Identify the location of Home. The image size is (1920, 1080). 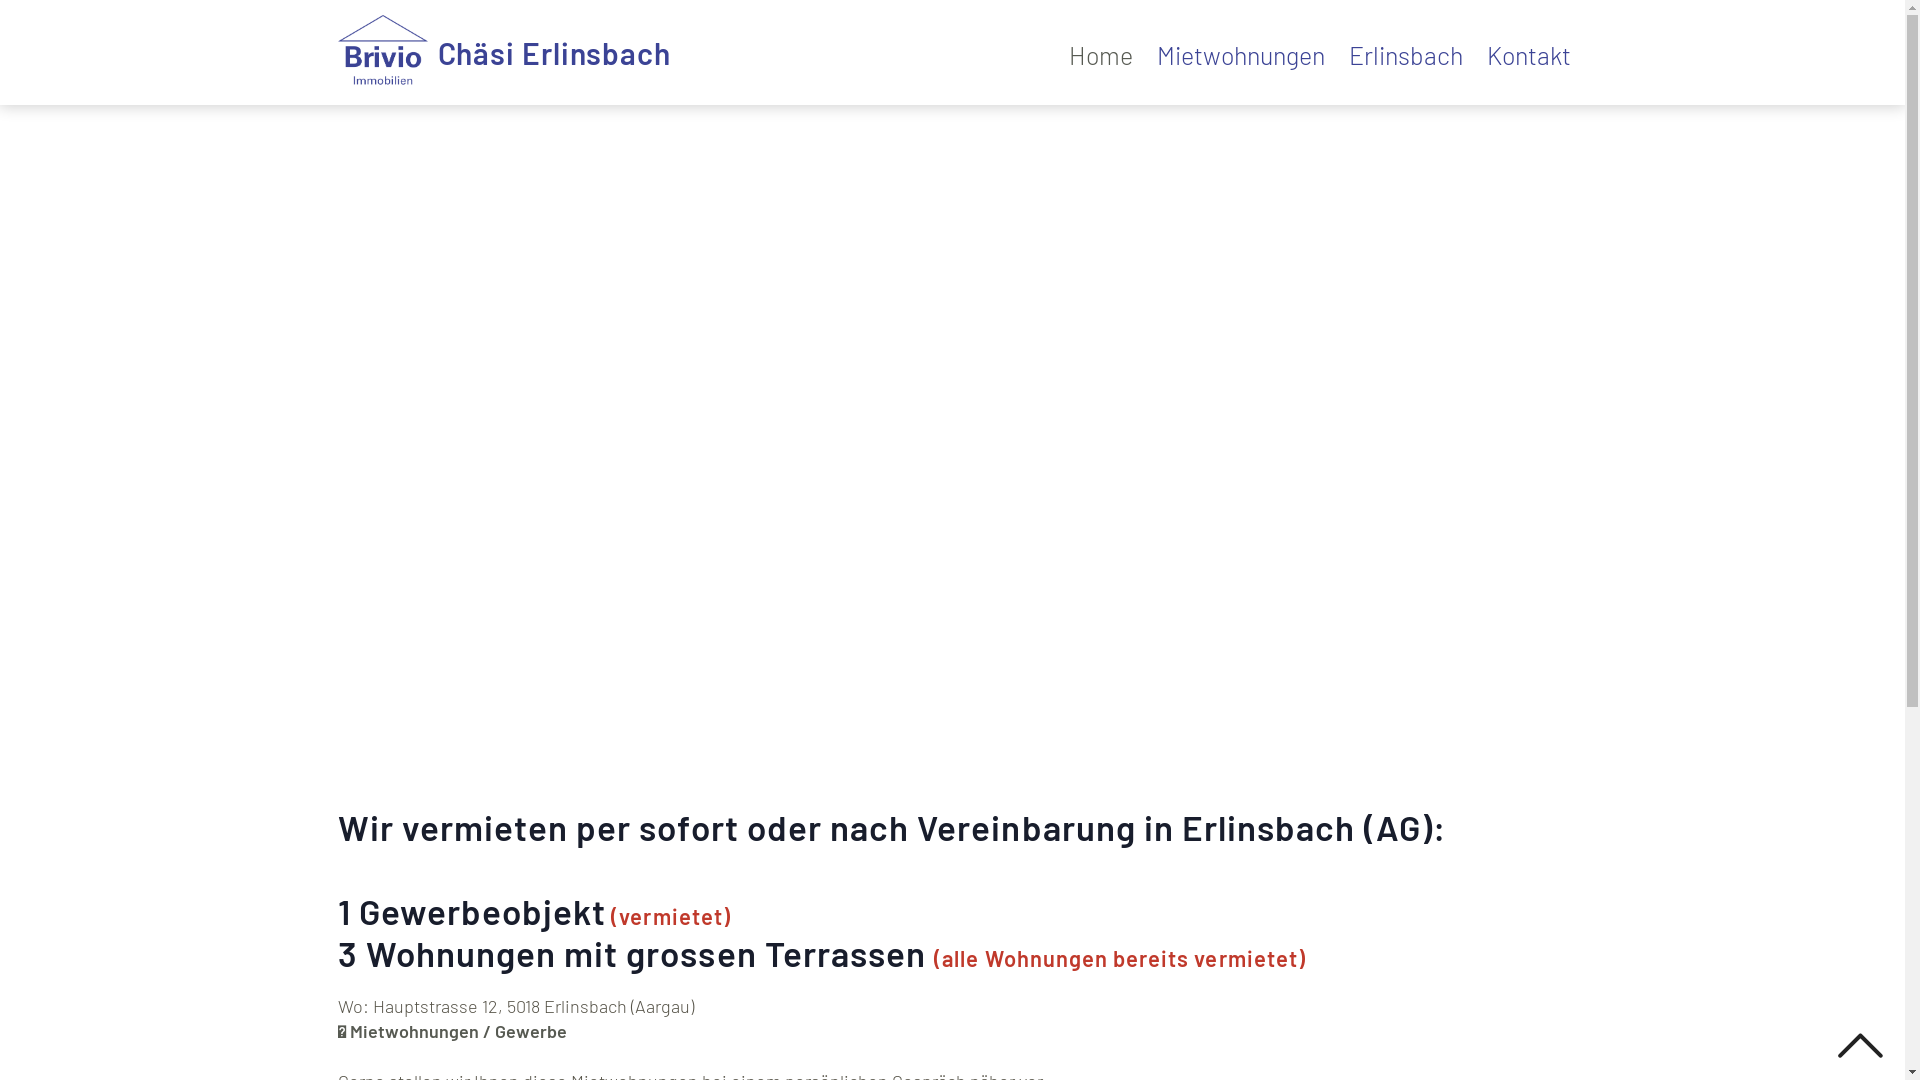
(1100, 56).